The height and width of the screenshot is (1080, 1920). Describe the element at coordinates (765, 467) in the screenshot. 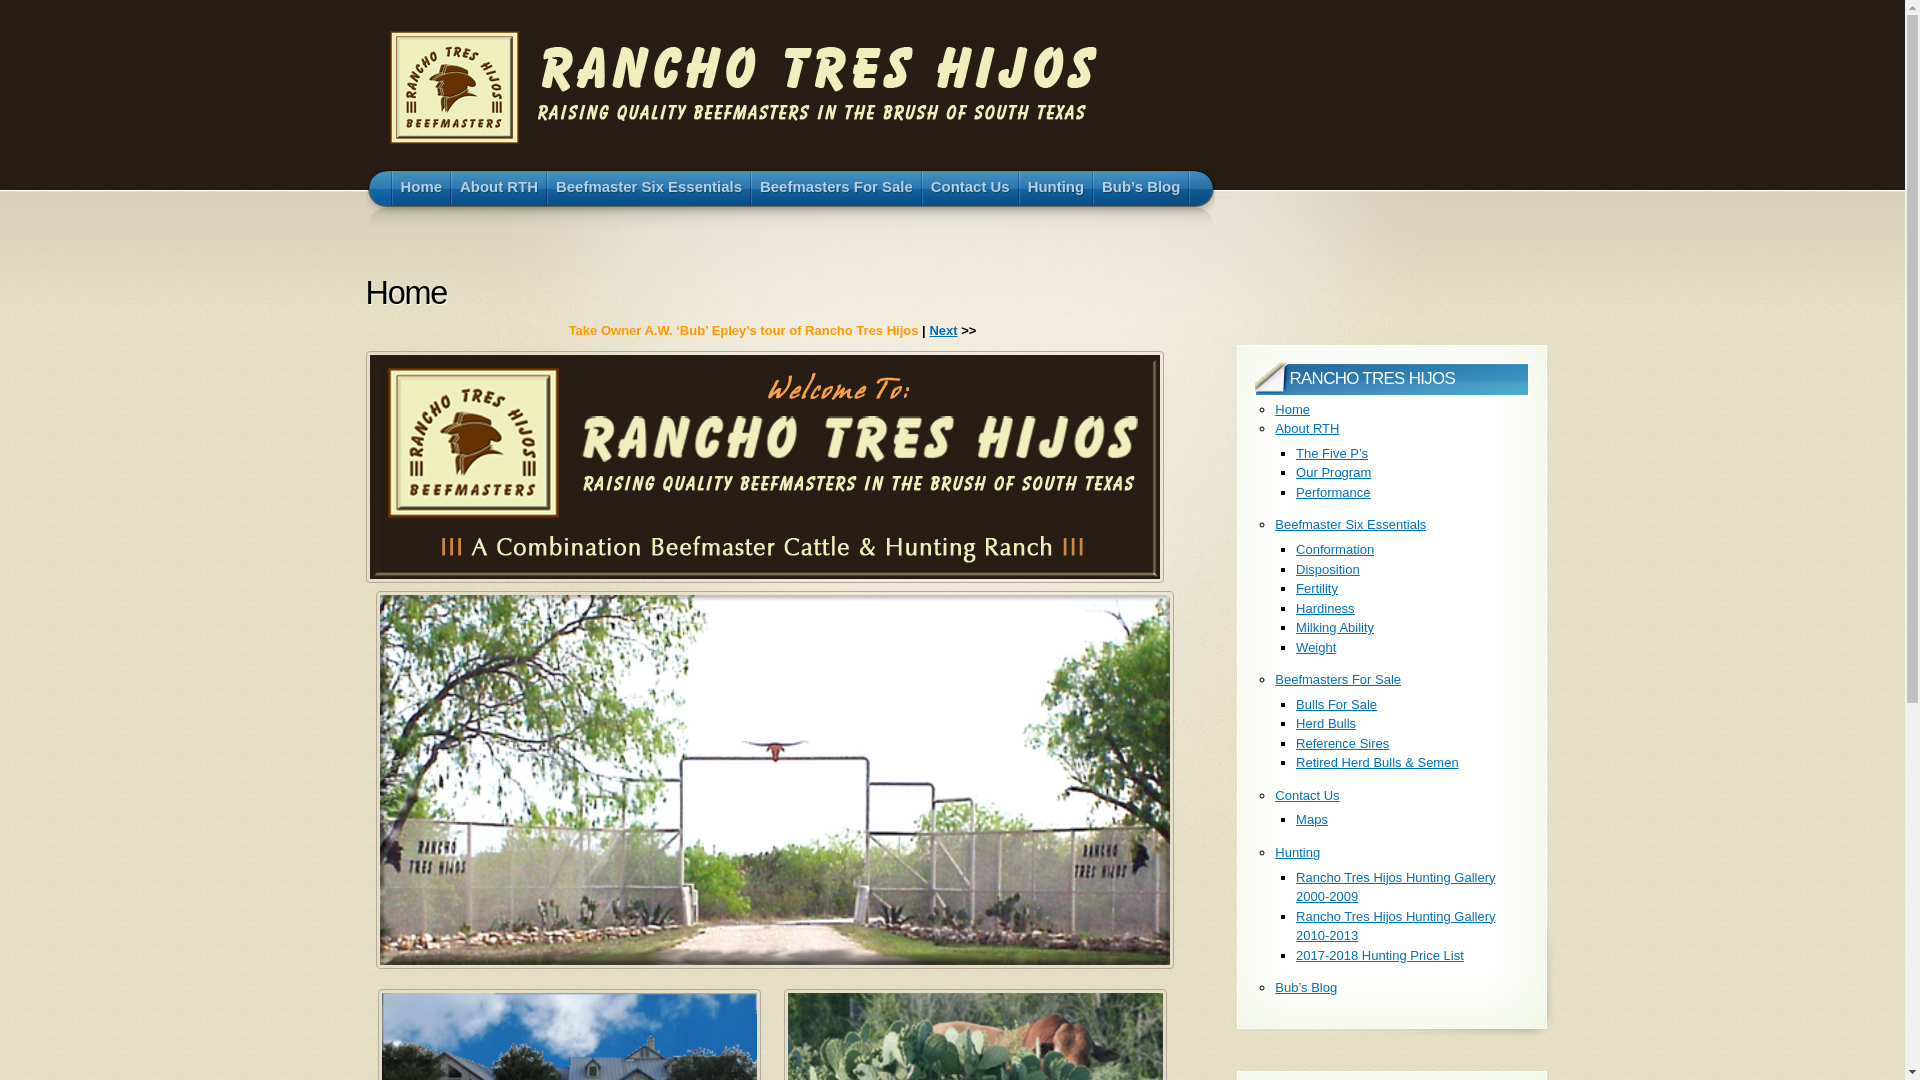

I see `3hijosbeefmasterSubHead081013` at that location.